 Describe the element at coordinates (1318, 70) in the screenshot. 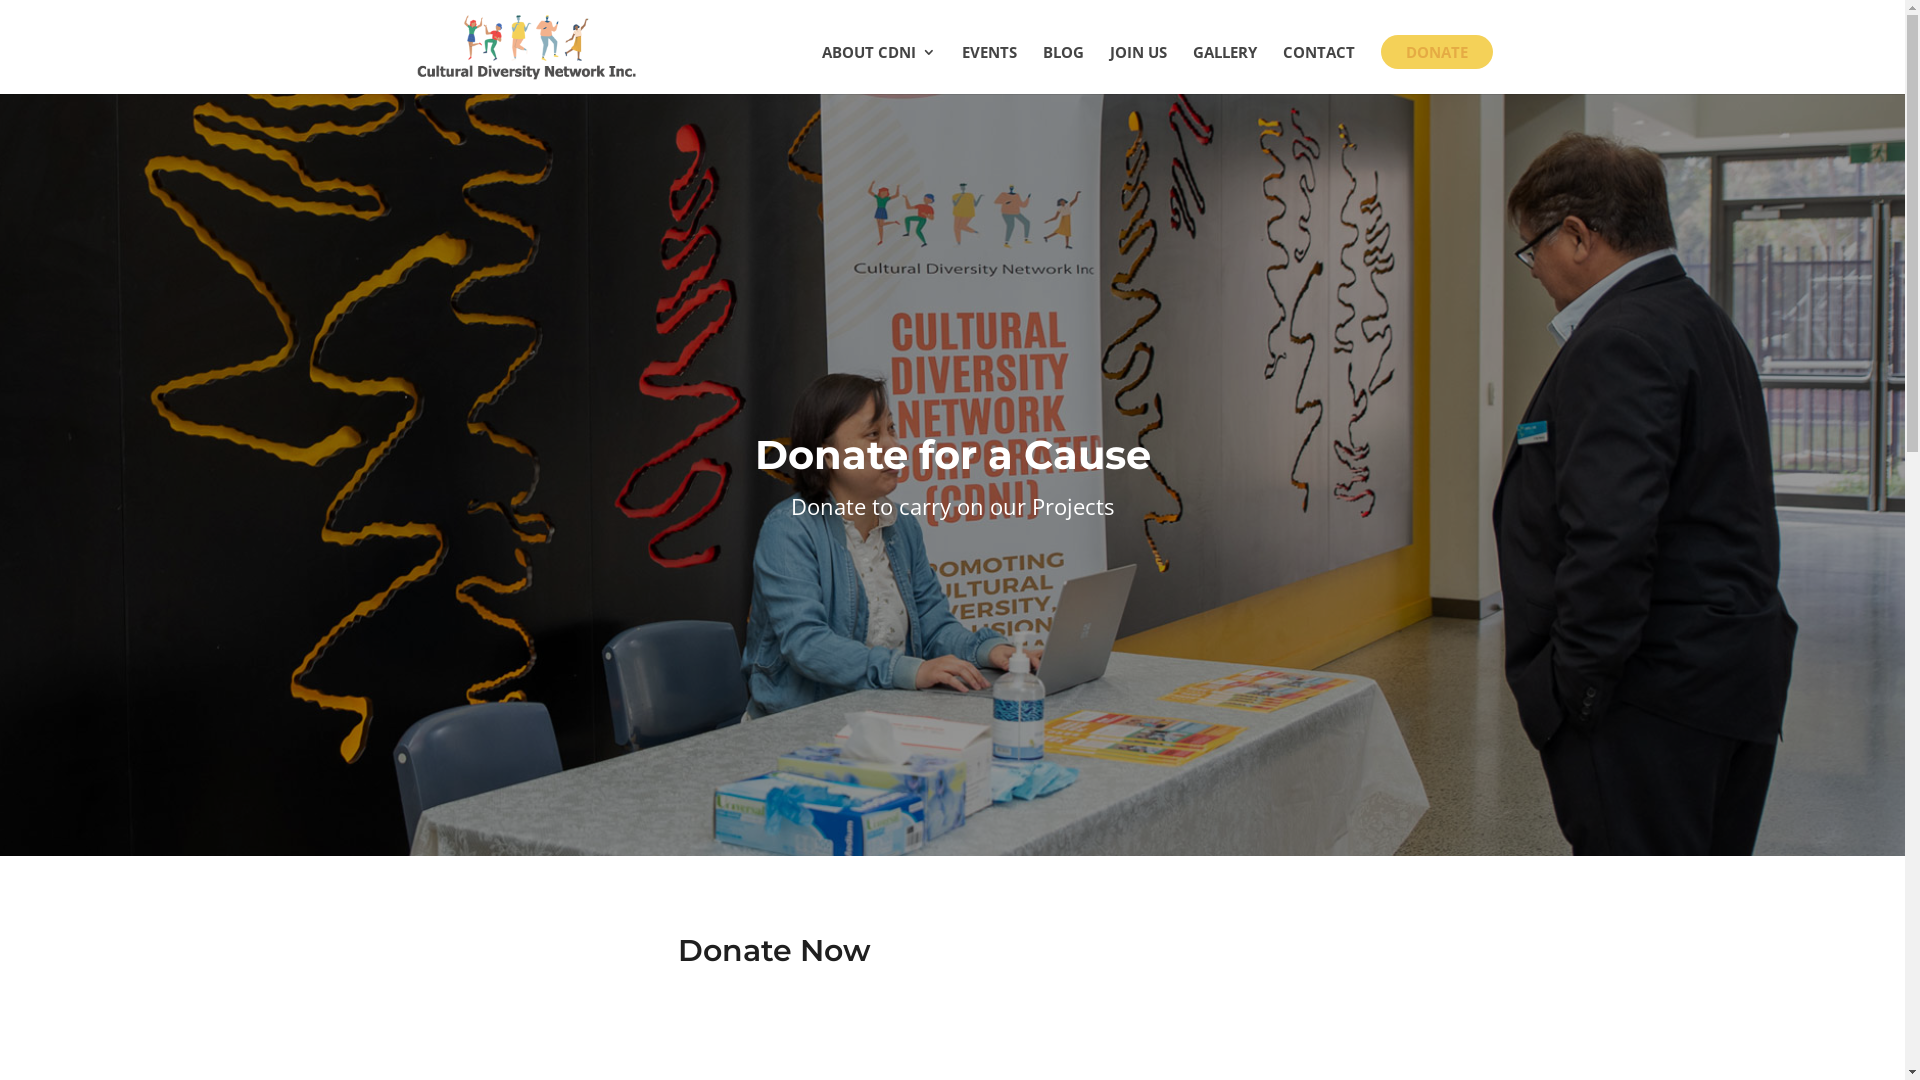

I see `CONTACT` at that location.